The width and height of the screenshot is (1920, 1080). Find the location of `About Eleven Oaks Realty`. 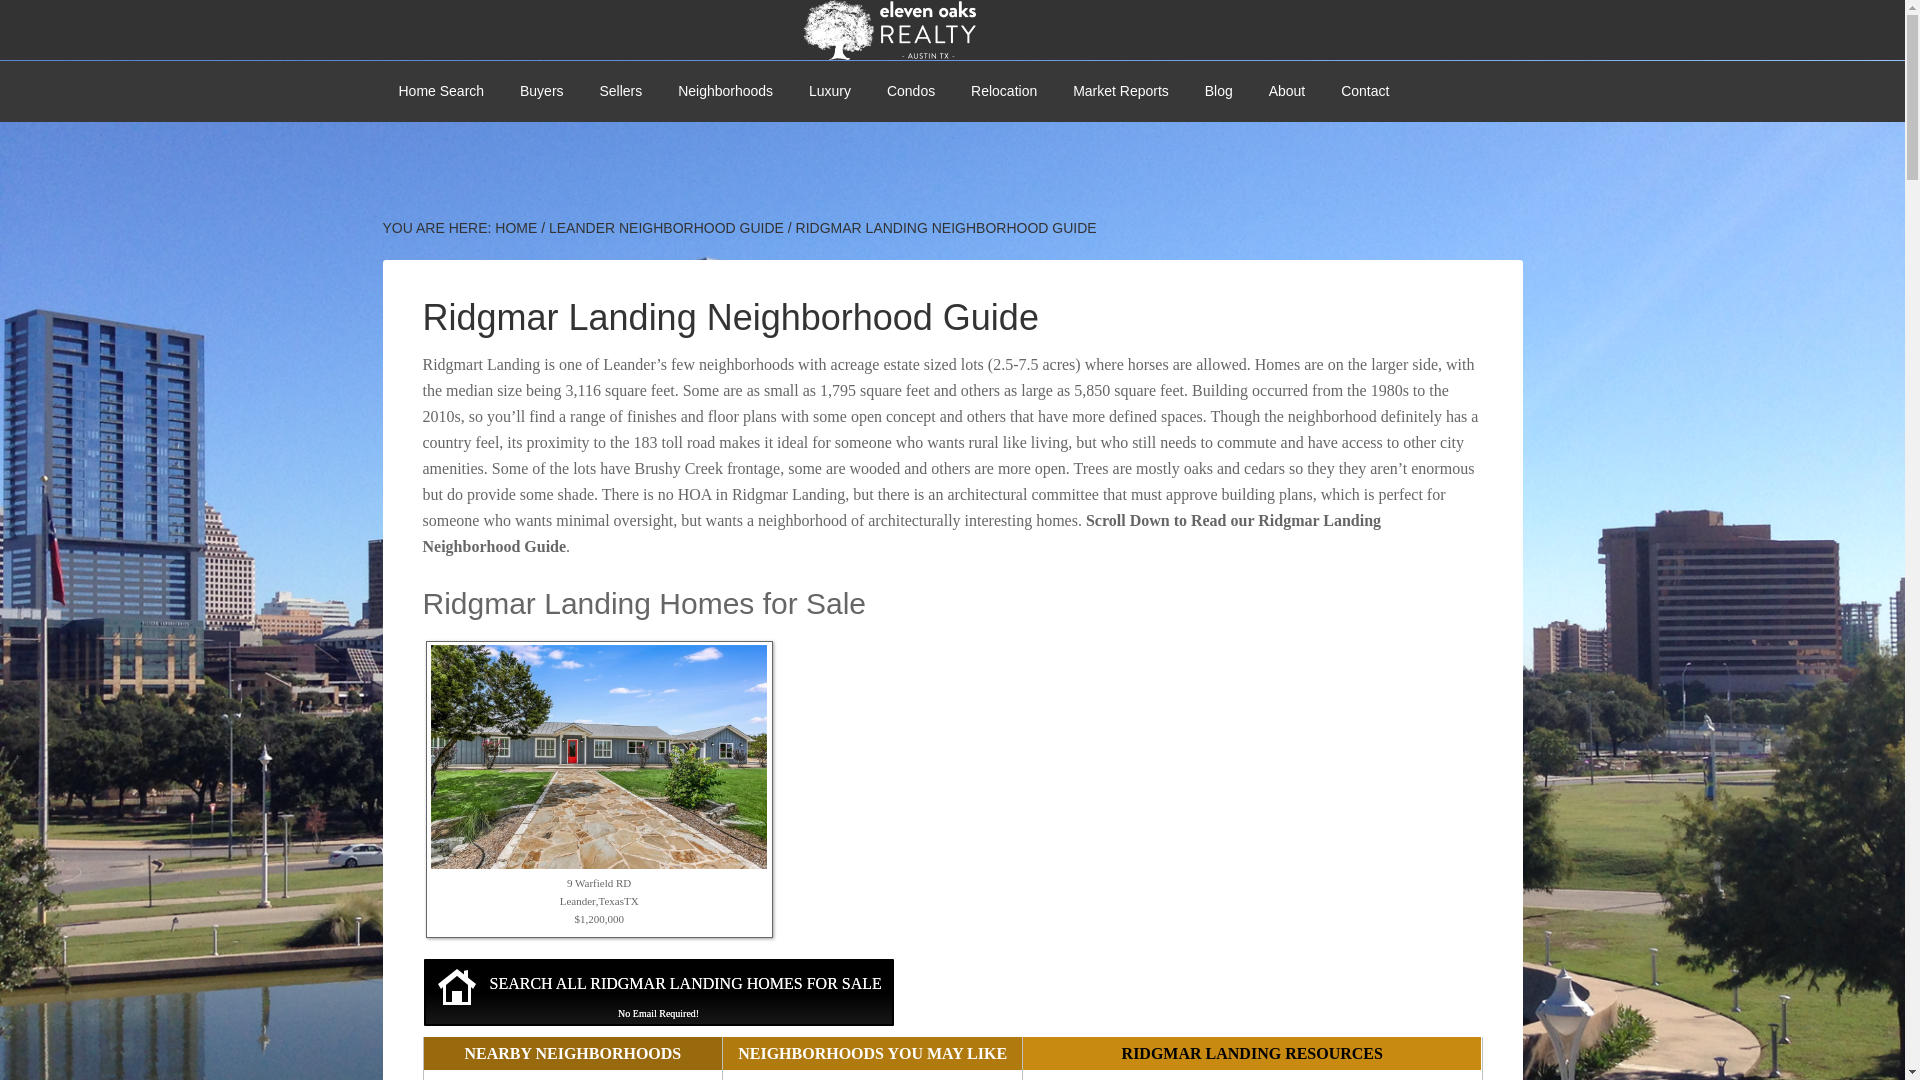

About Eleven Oaks Realty is located at coordinates (1288, 91).